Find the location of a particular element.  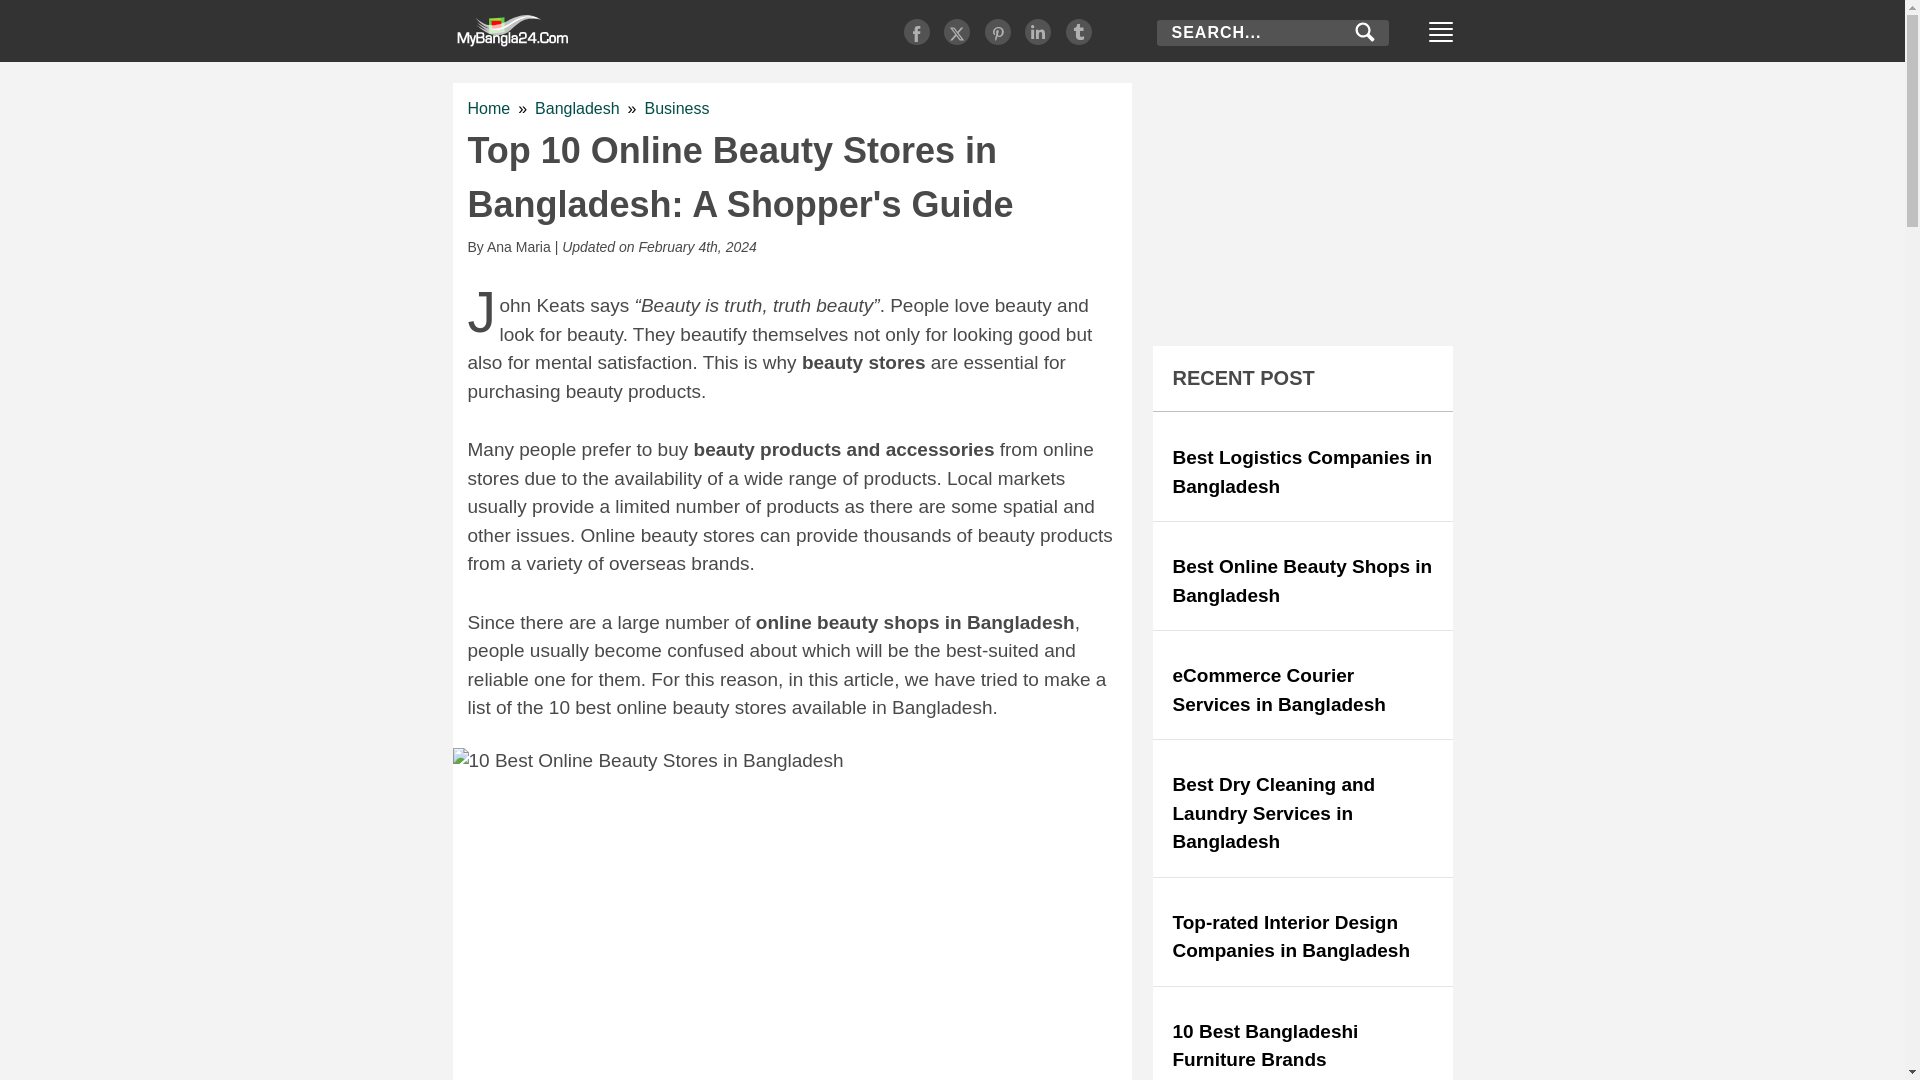

Tumblr is located at coordinates (1078, 32).